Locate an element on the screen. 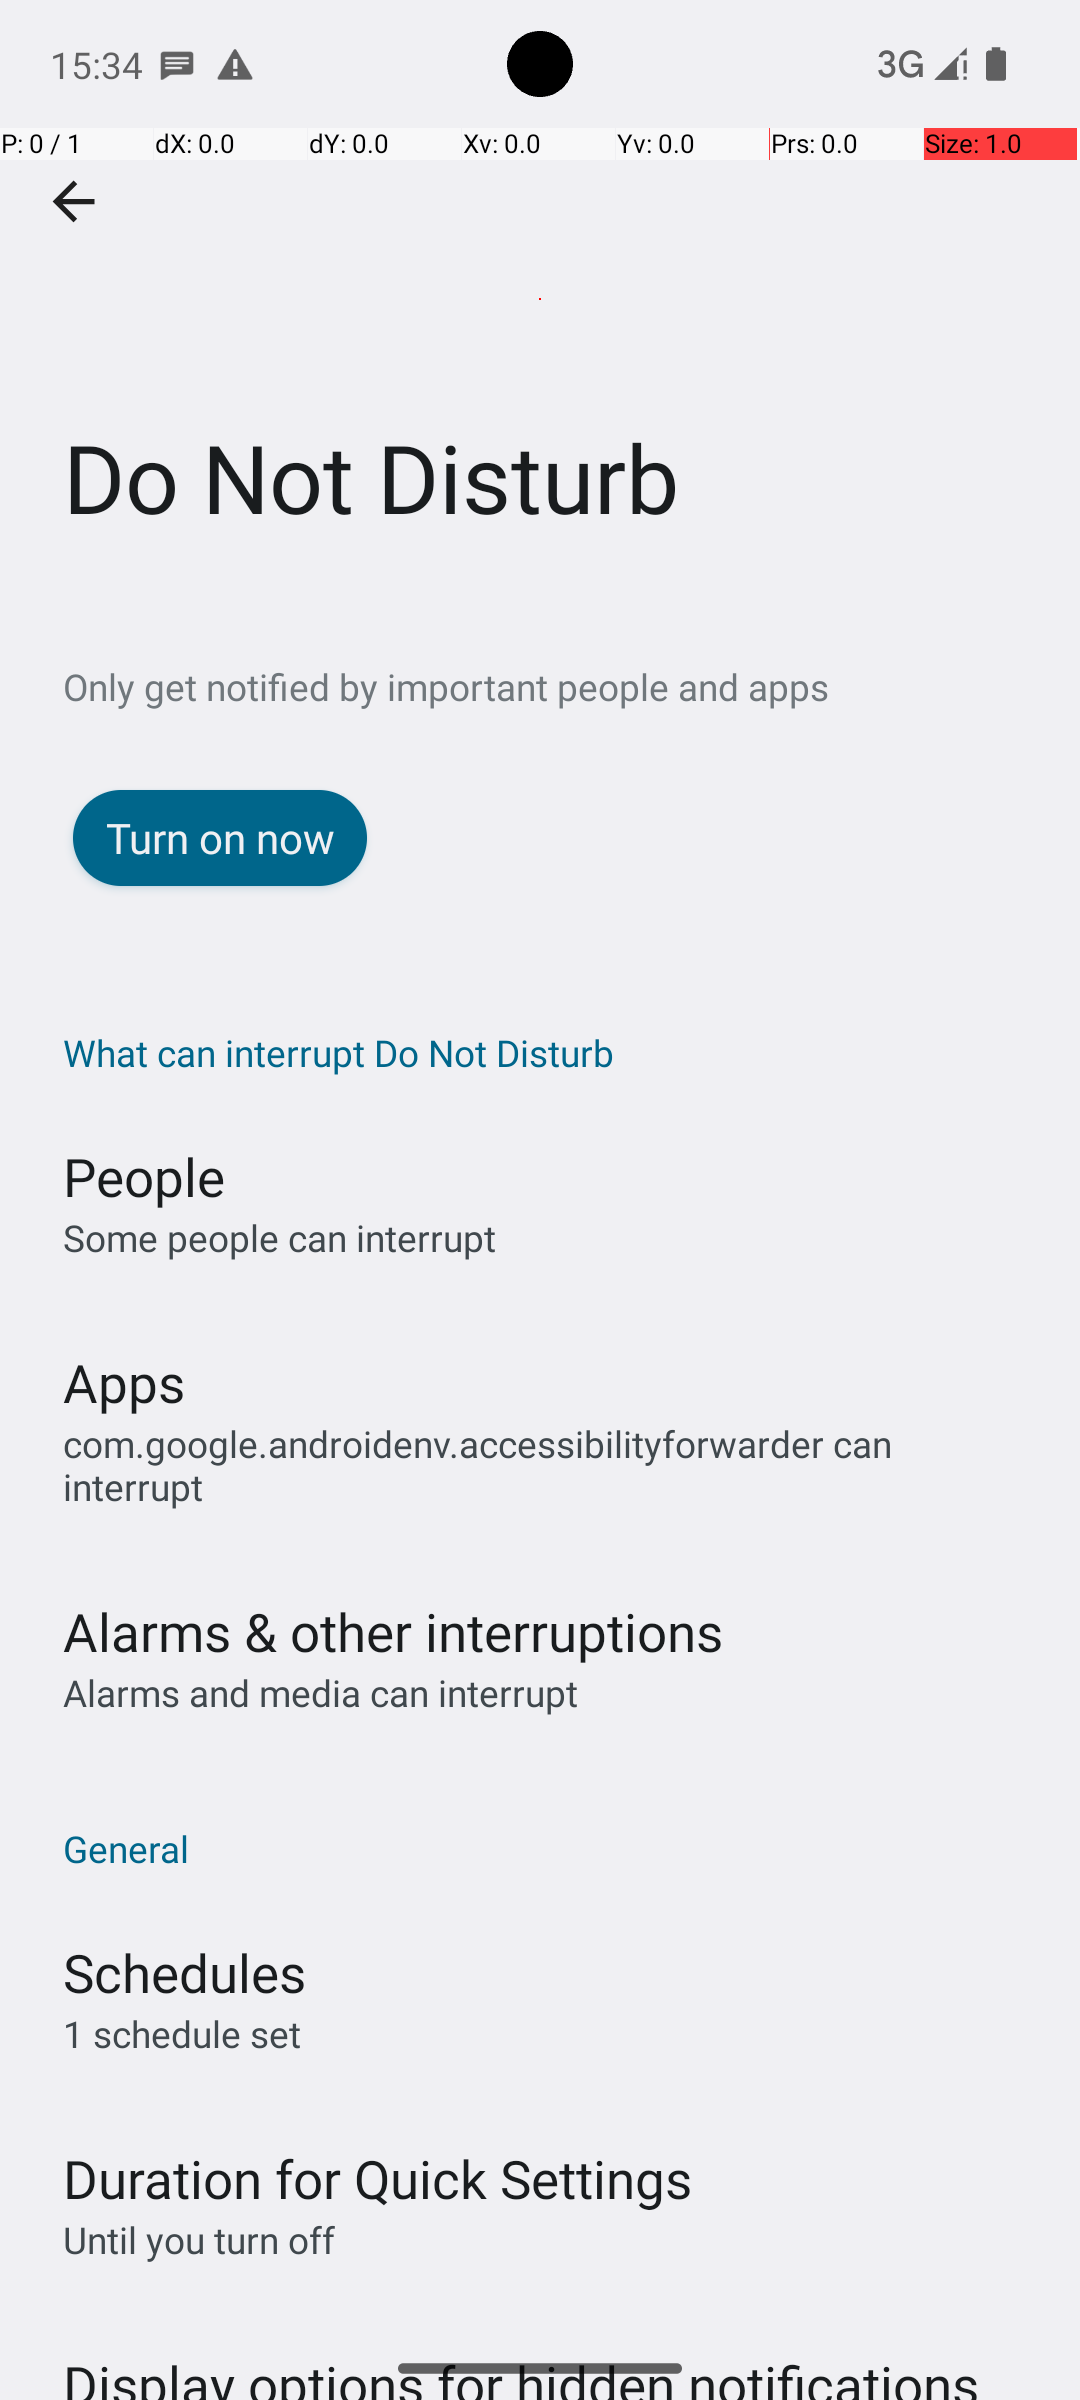 Image resolution: width=1080 pixels, height=2400 pixels. Display options for hidden notifications is located at coordinates (521, 2322).